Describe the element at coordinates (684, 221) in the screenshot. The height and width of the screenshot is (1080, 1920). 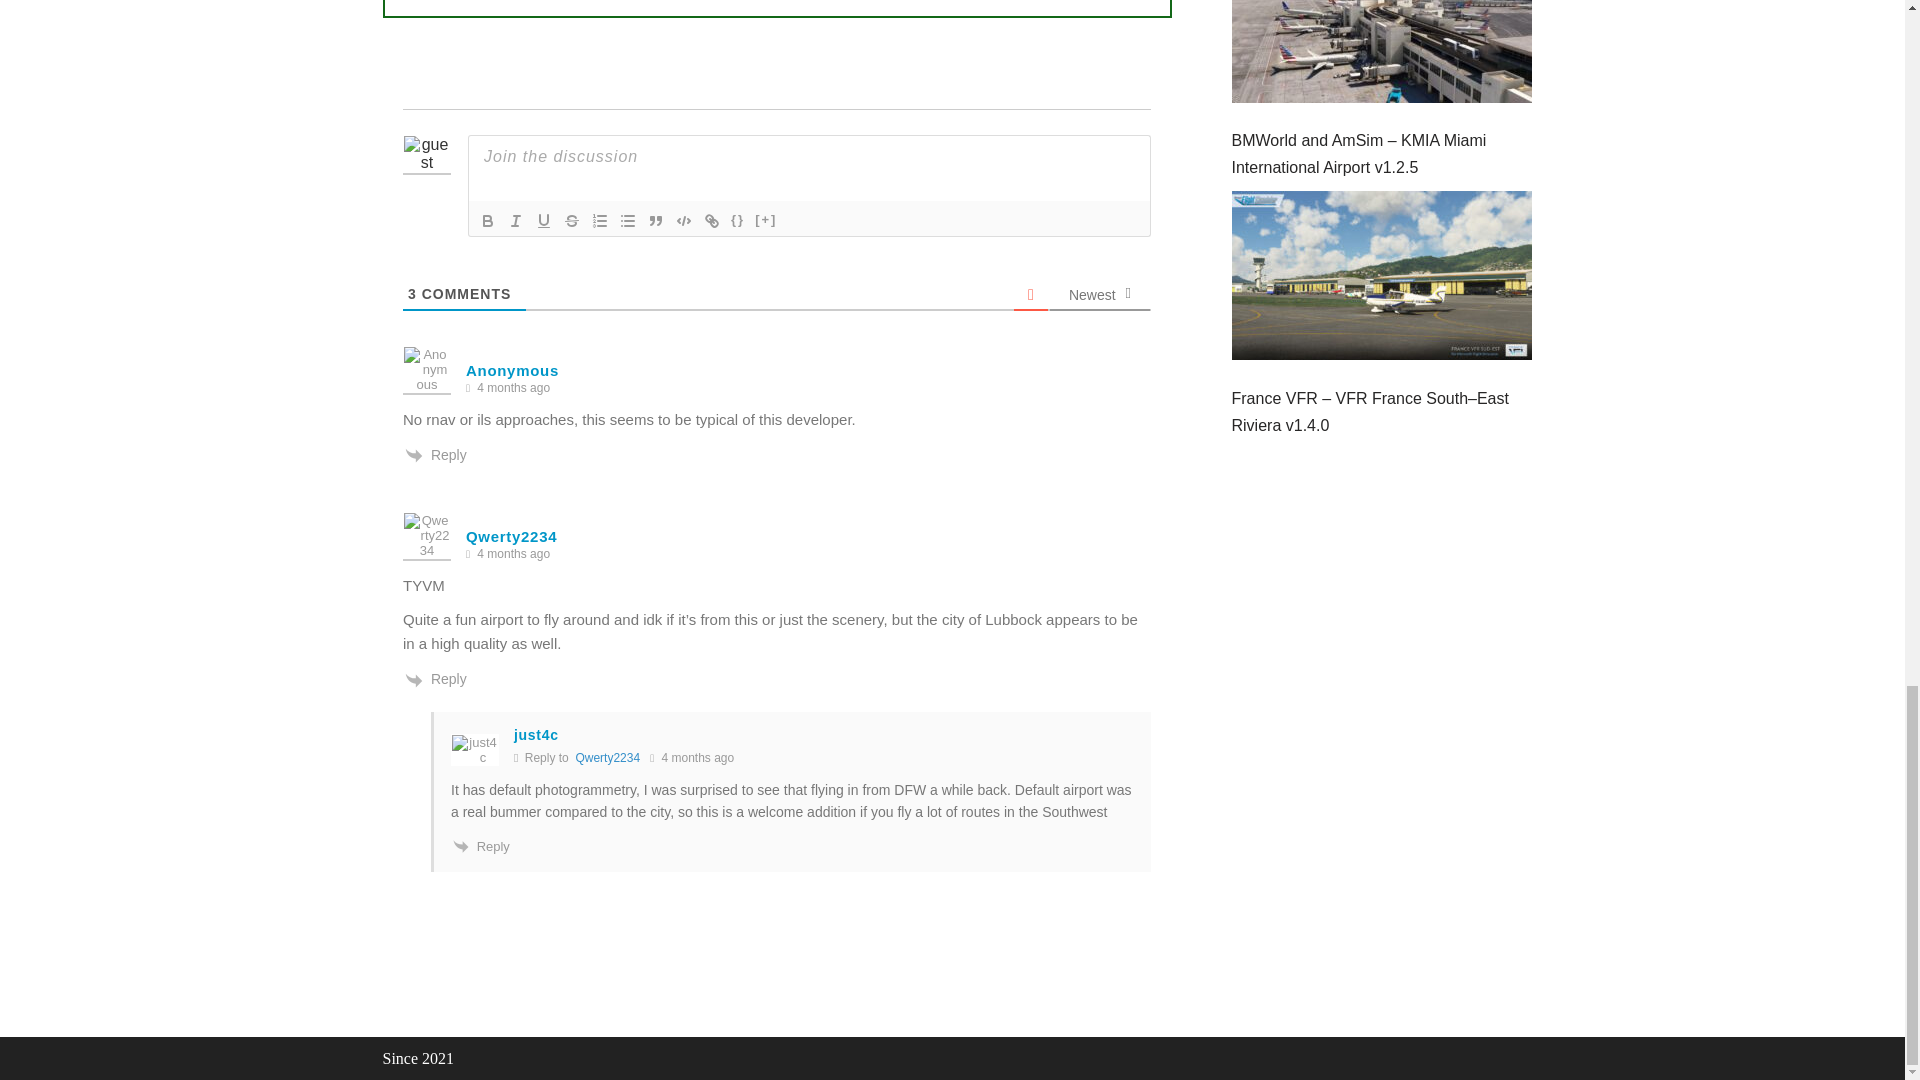
I see `Code Block` at that location.